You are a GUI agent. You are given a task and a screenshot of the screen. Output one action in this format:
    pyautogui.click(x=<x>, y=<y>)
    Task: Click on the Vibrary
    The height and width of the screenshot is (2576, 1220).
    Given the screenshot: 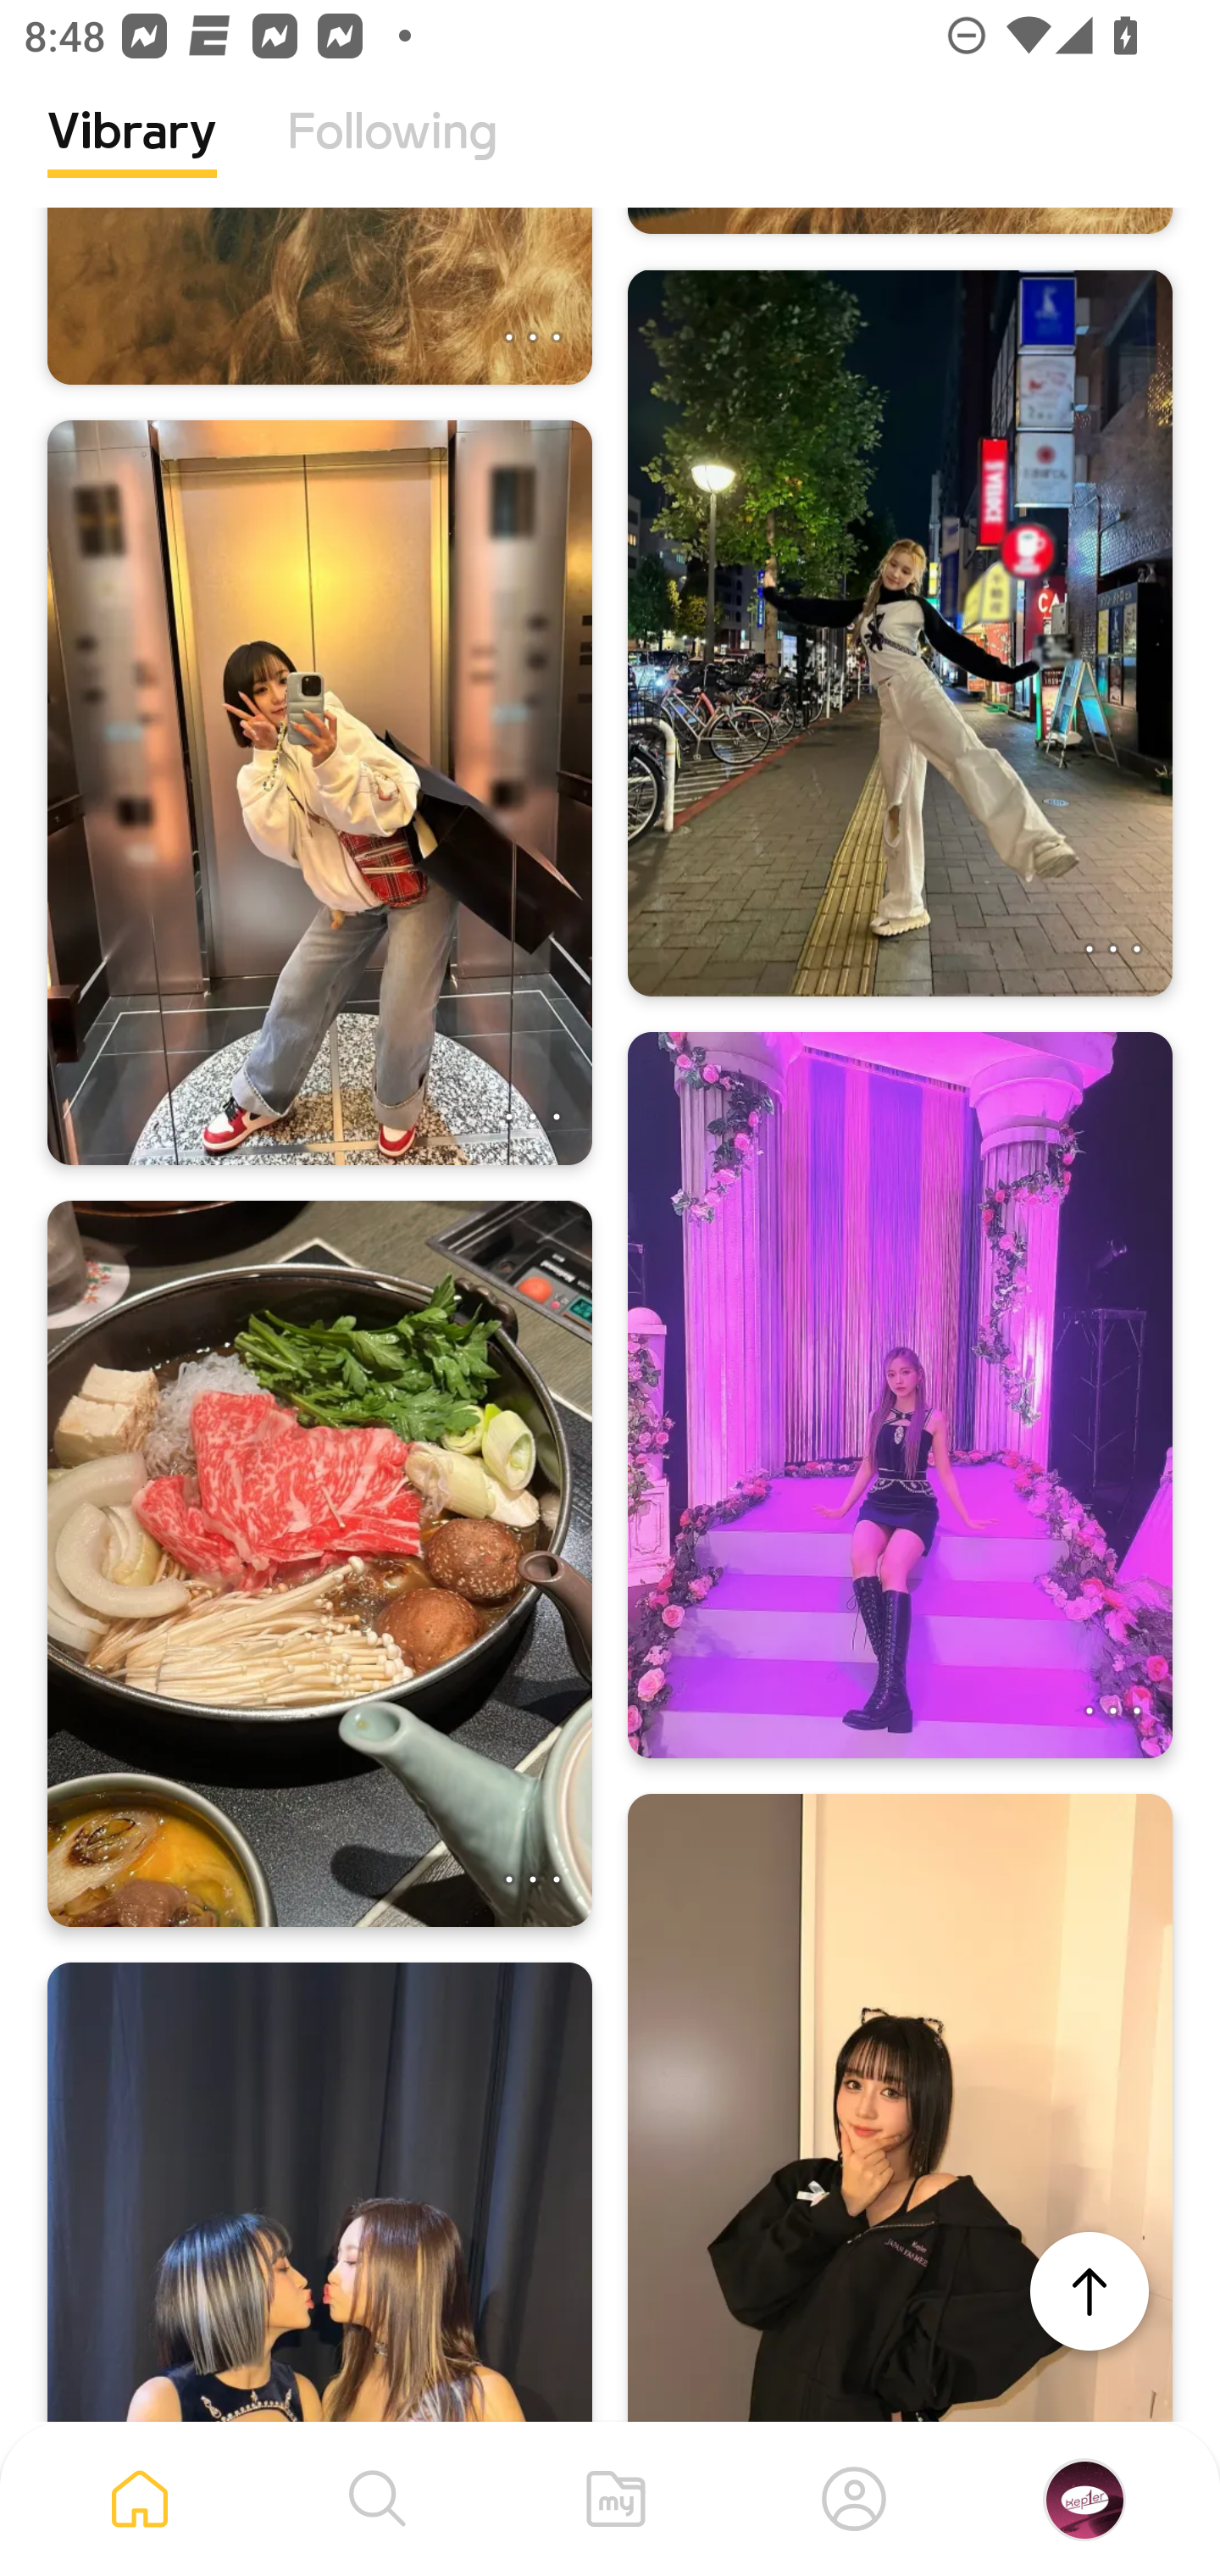 What is the action you would take?
    pyautogui.click(x=132, y=157)
    